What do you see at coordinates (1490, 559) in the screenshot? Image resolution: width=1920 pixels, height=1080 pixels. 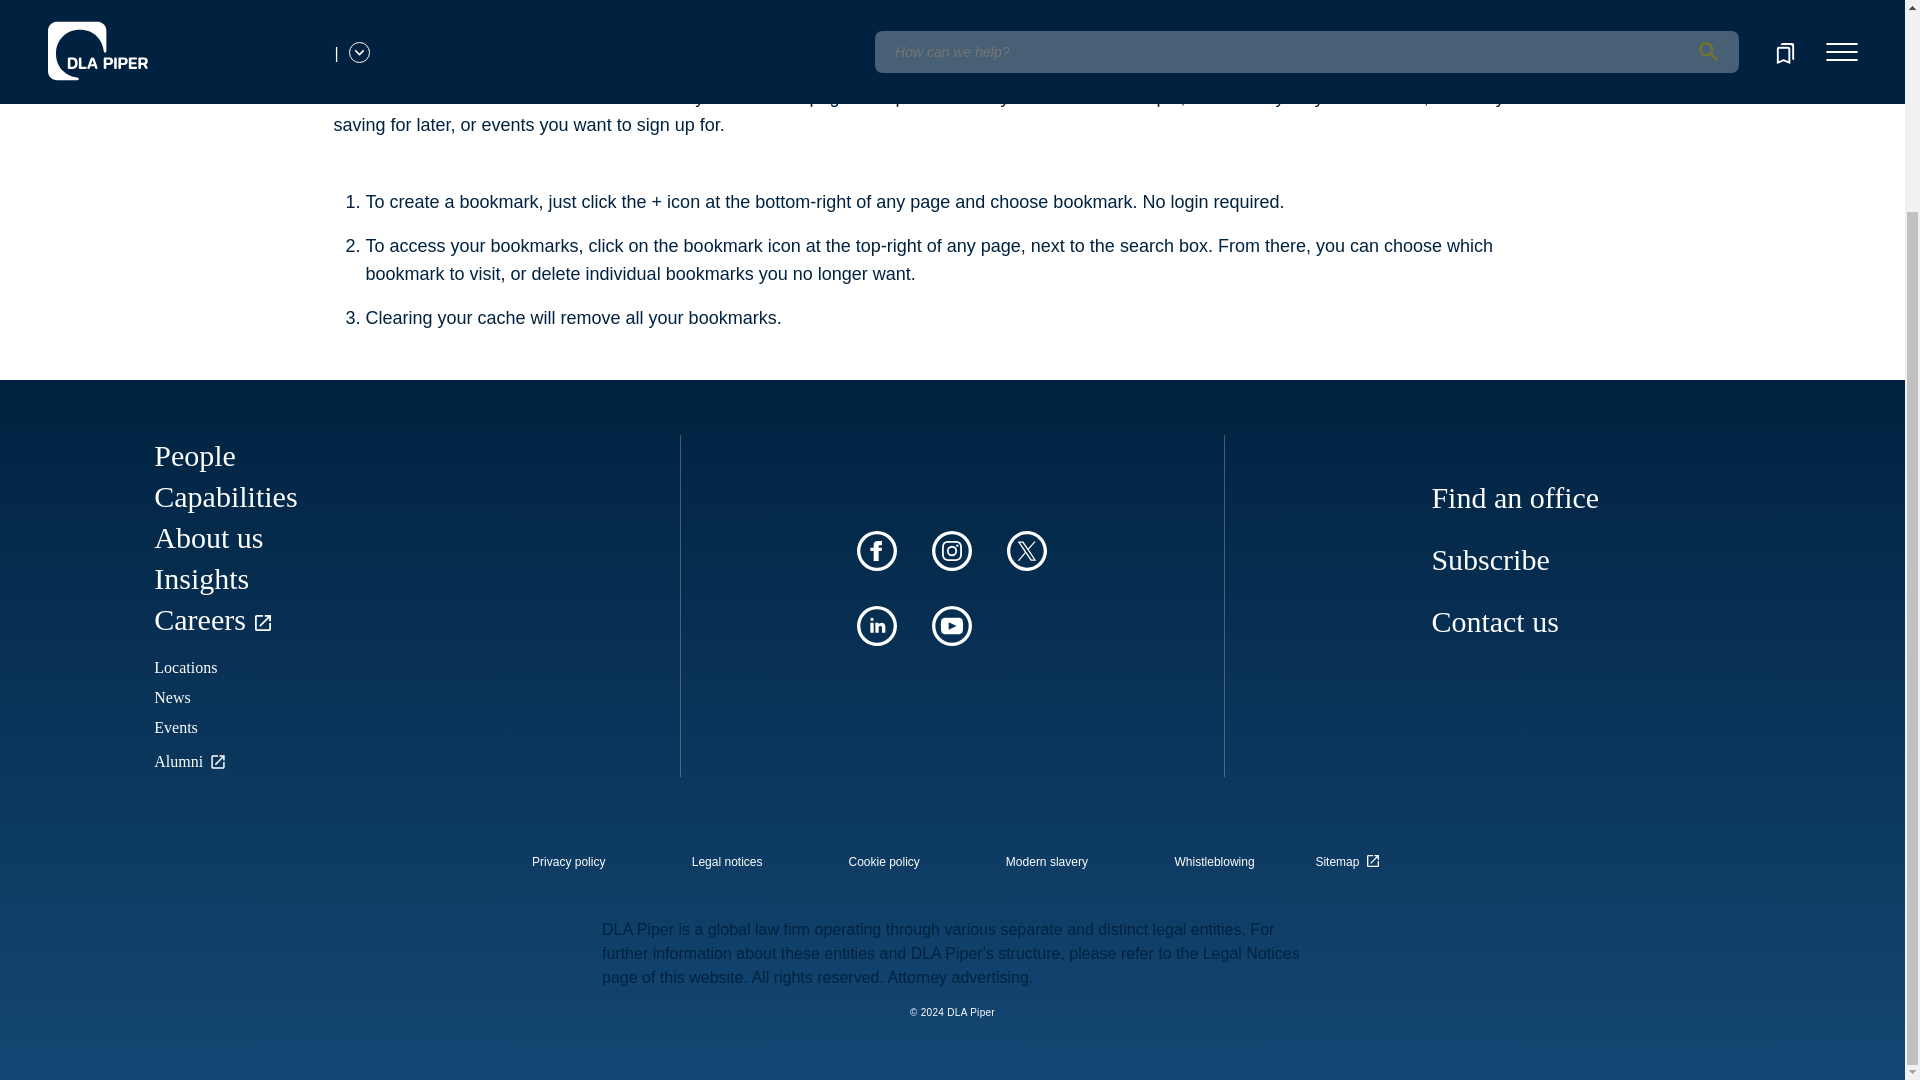 I see `Subscribe` at bounding box center [1490, 559].